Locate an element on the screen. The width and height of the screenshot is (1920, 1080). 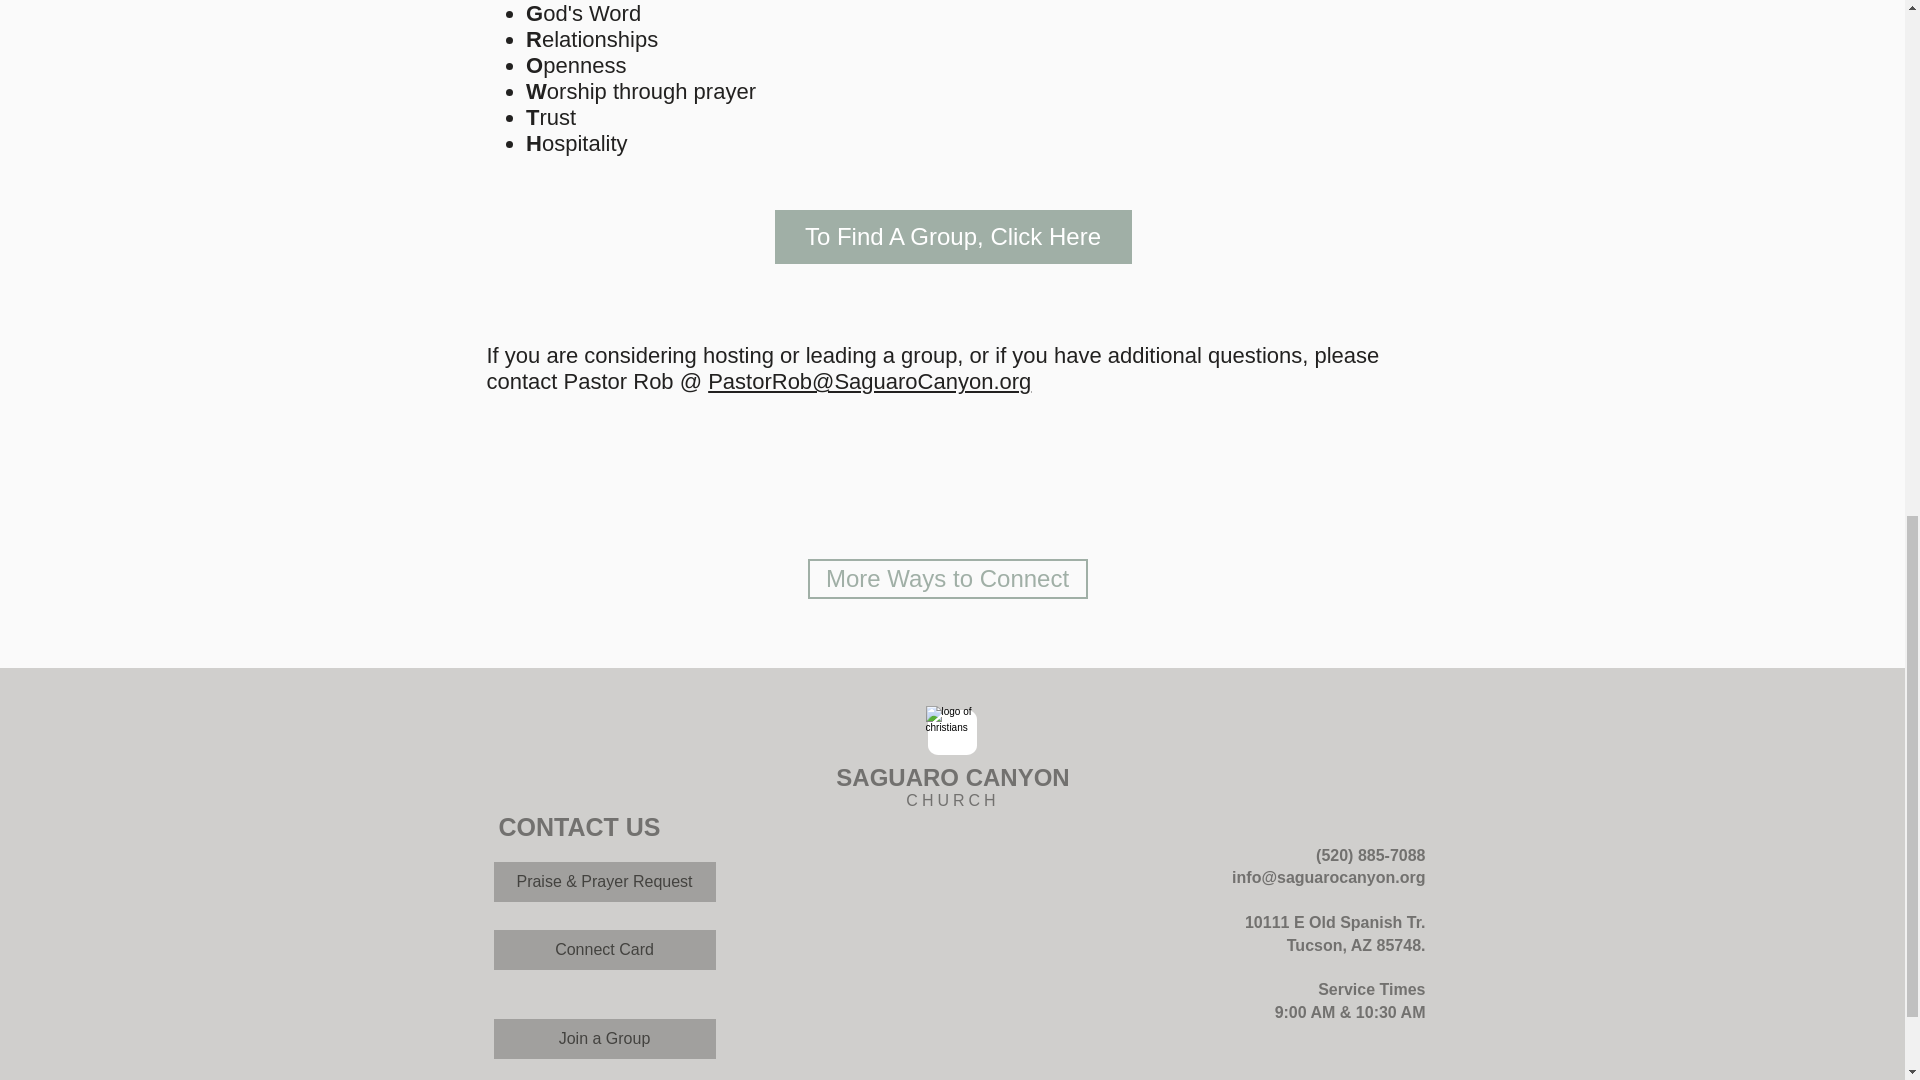
To Find A Group, Click Here is located at coordinates (952, 236).